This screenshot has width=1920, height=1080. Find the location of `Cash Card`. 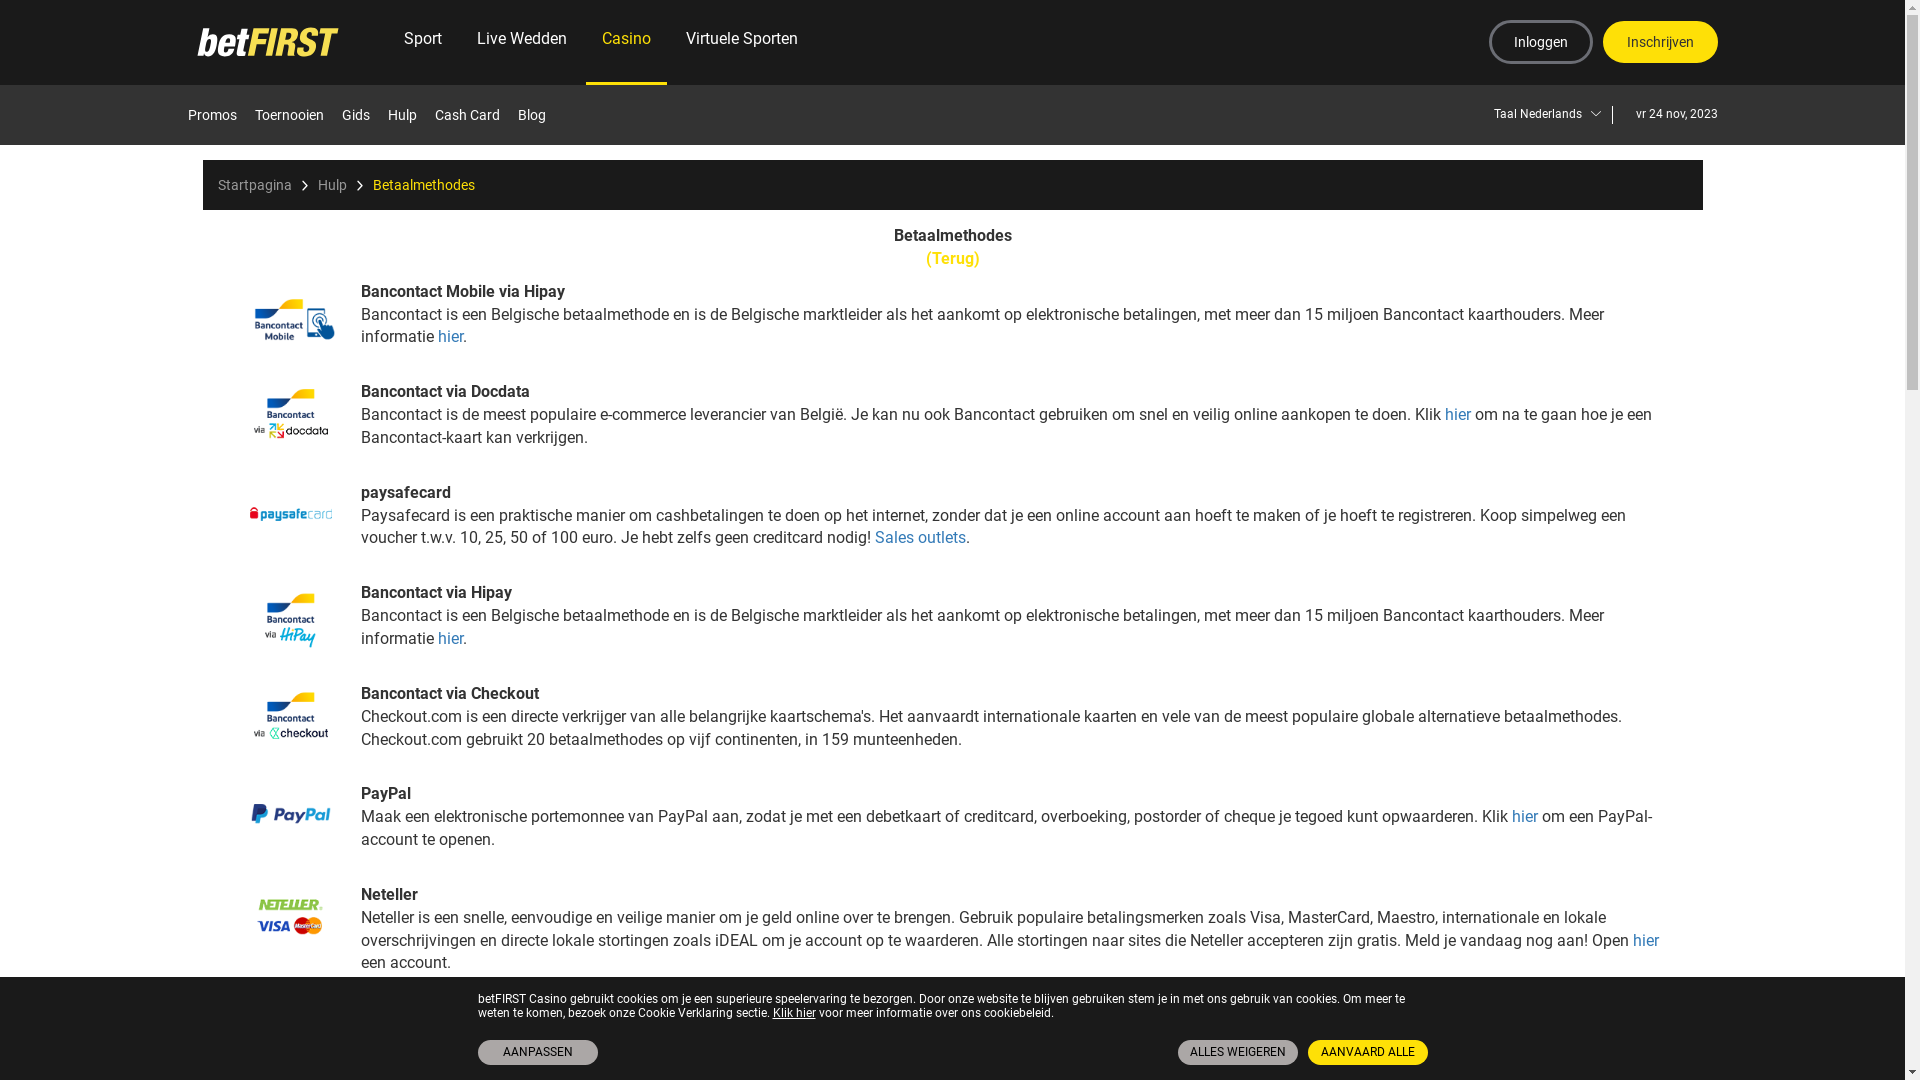

Cash Card is located at coordinates (474, 115).